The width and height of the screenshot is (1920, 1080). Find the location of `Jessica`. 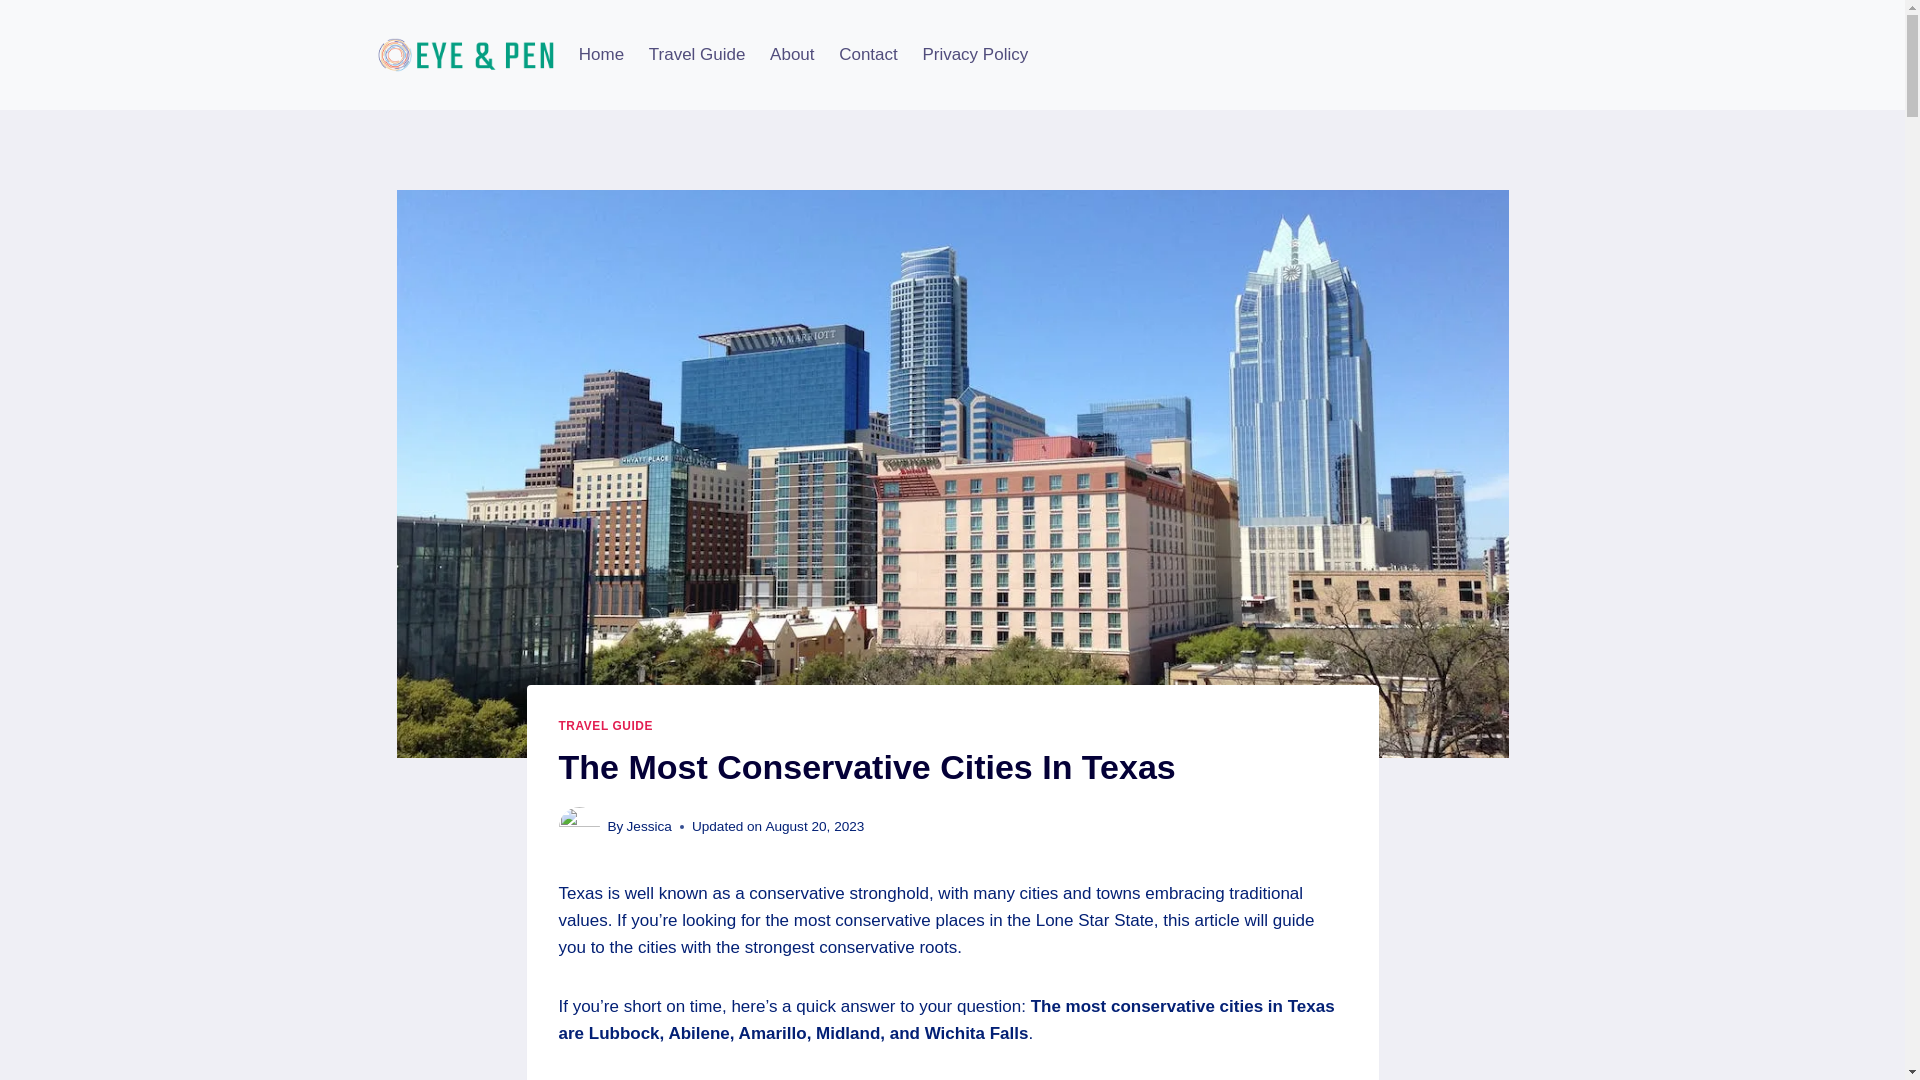

Jessica is located at coordinates (650, 826).